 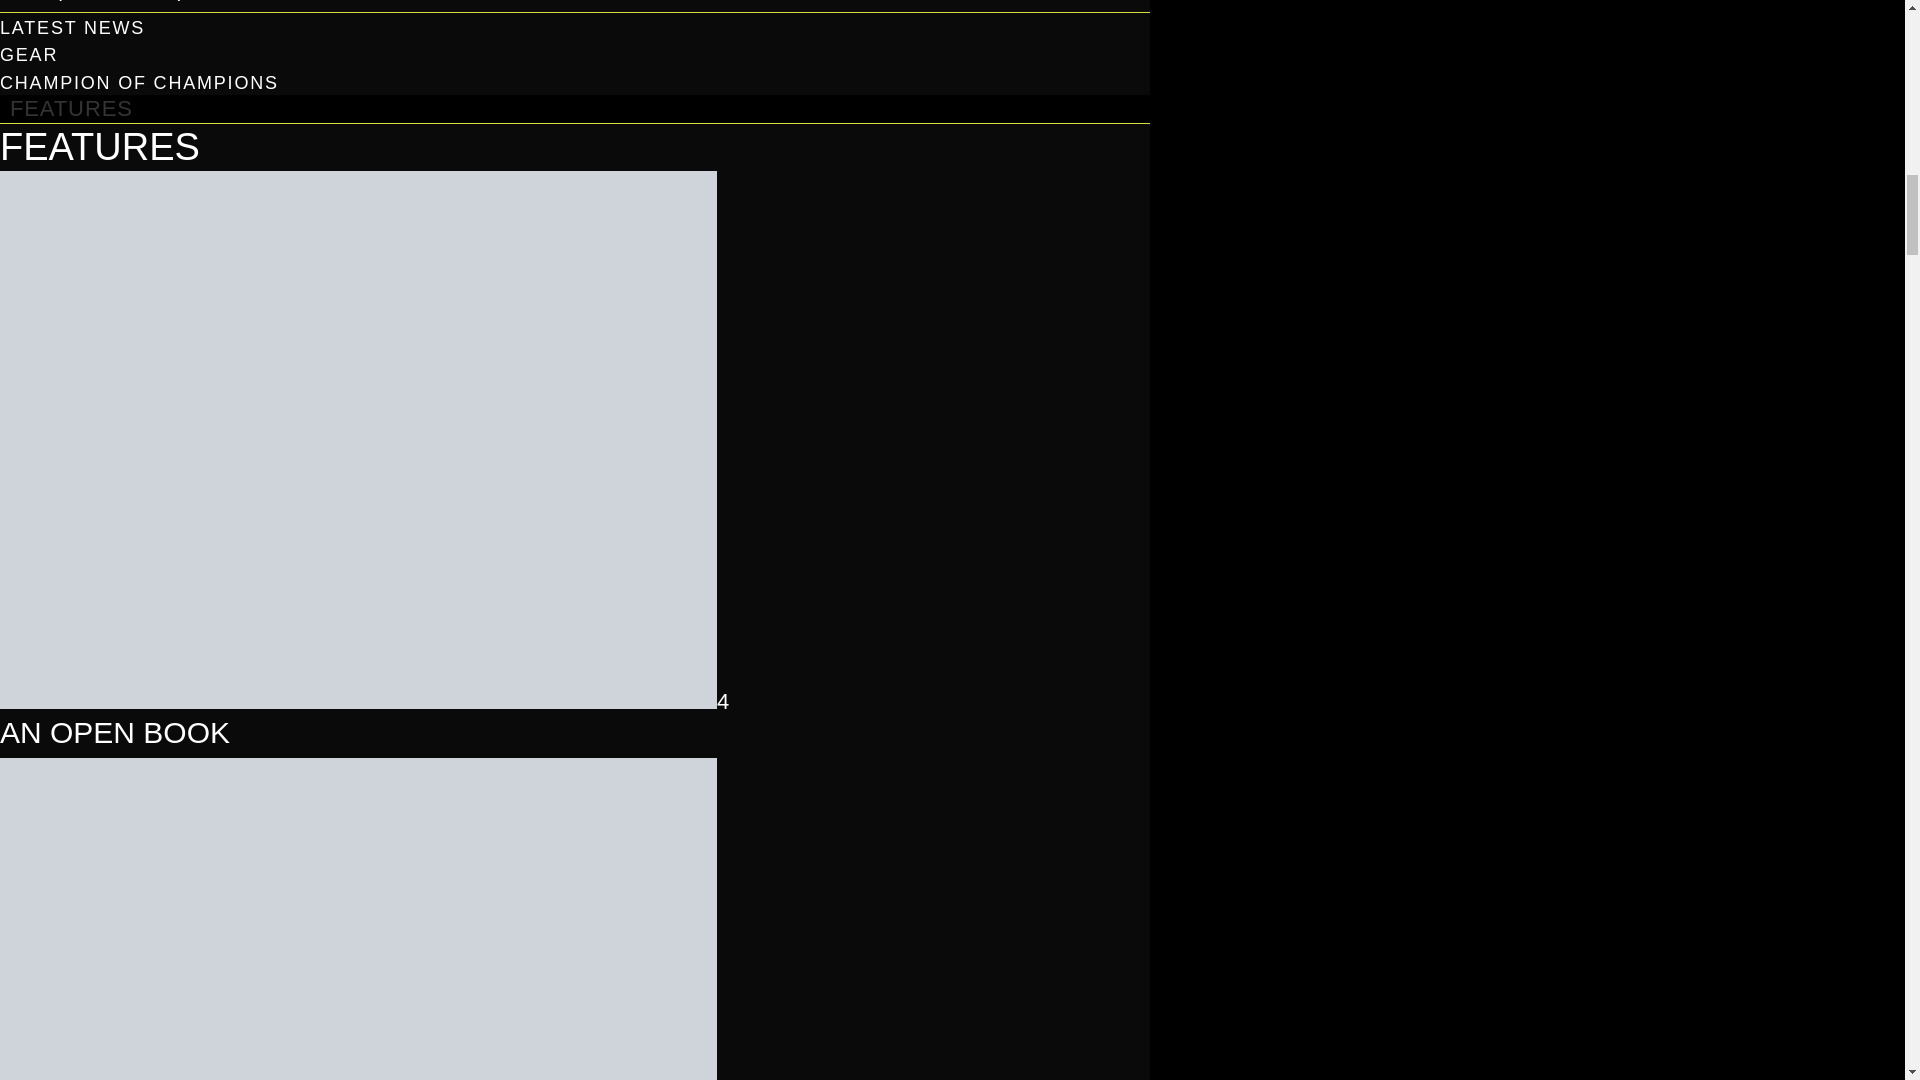 What do you see at coordinates (139, 82) in the screenshot?
I see `CHAMPION OF CHAMPIONS` at bounding box center [139, 82].